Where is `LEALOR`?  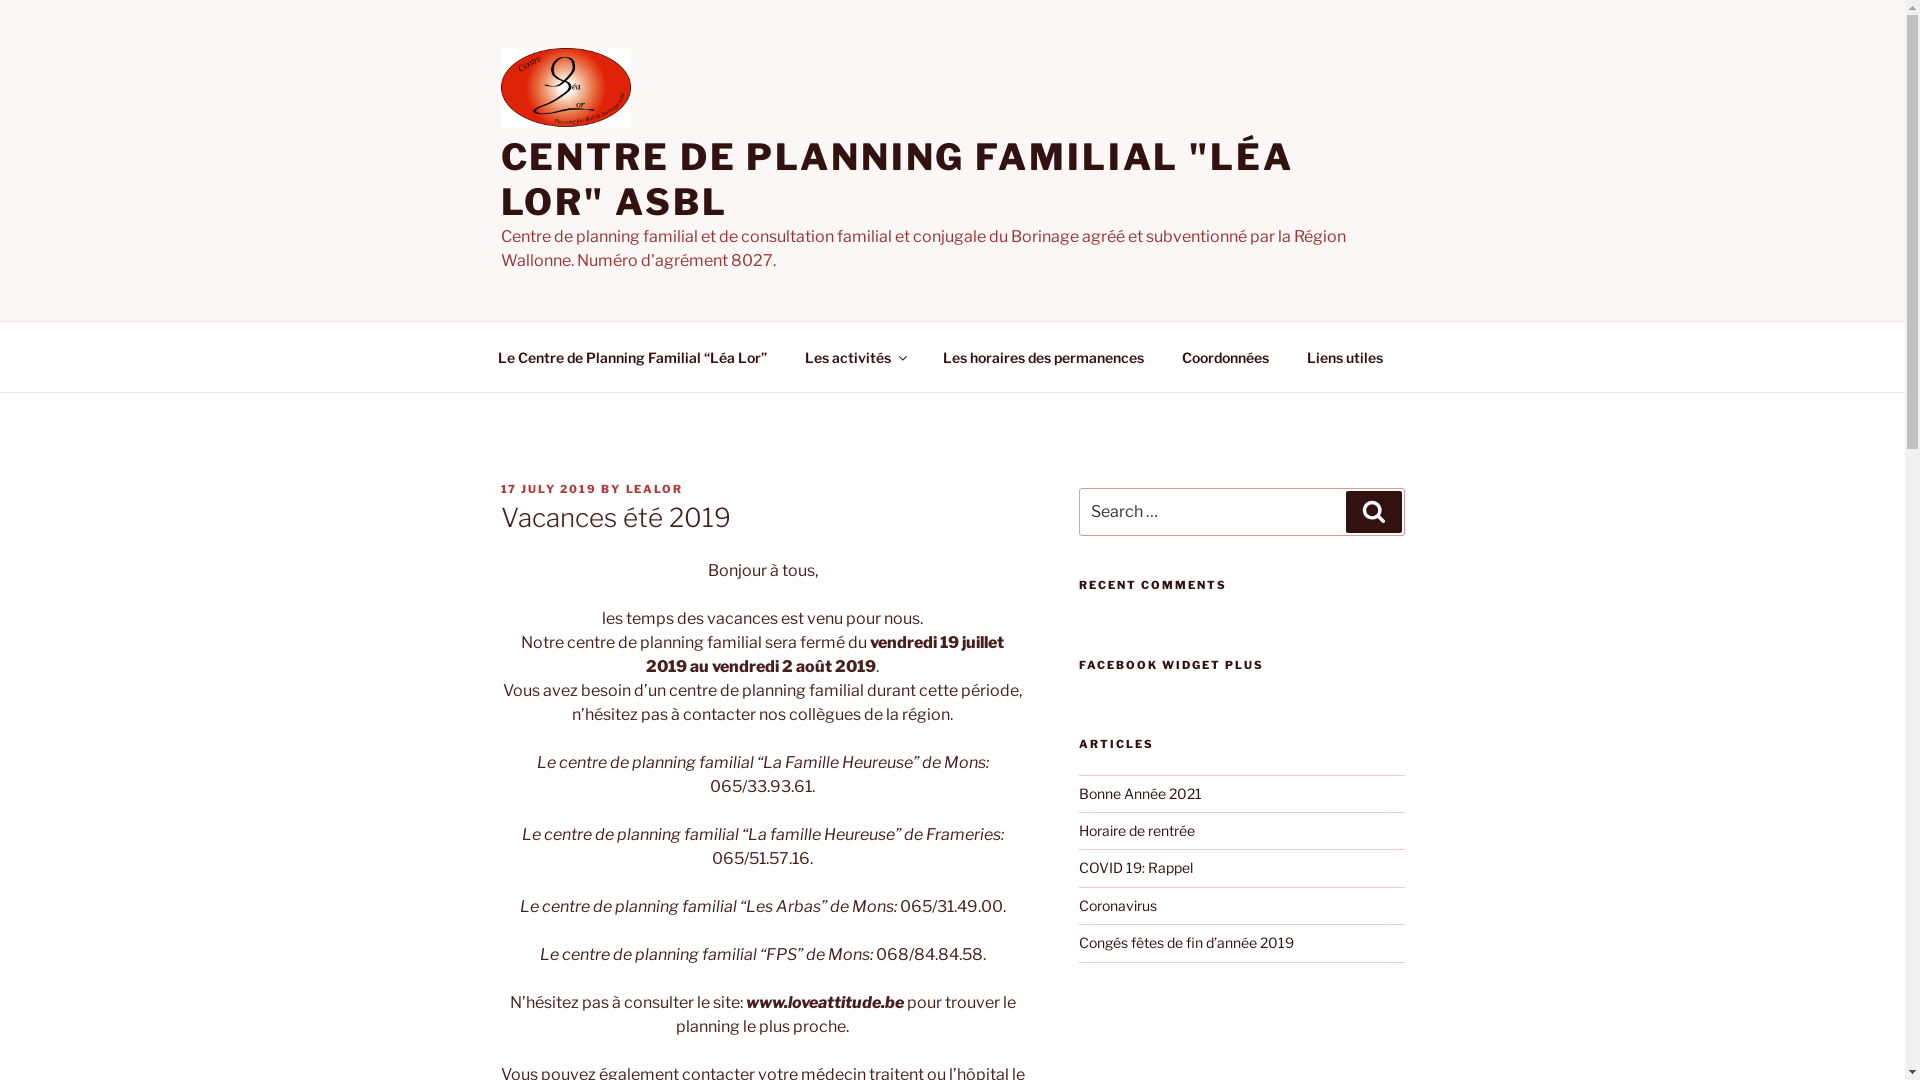 LEALOR is located at coordinates (655, 489).